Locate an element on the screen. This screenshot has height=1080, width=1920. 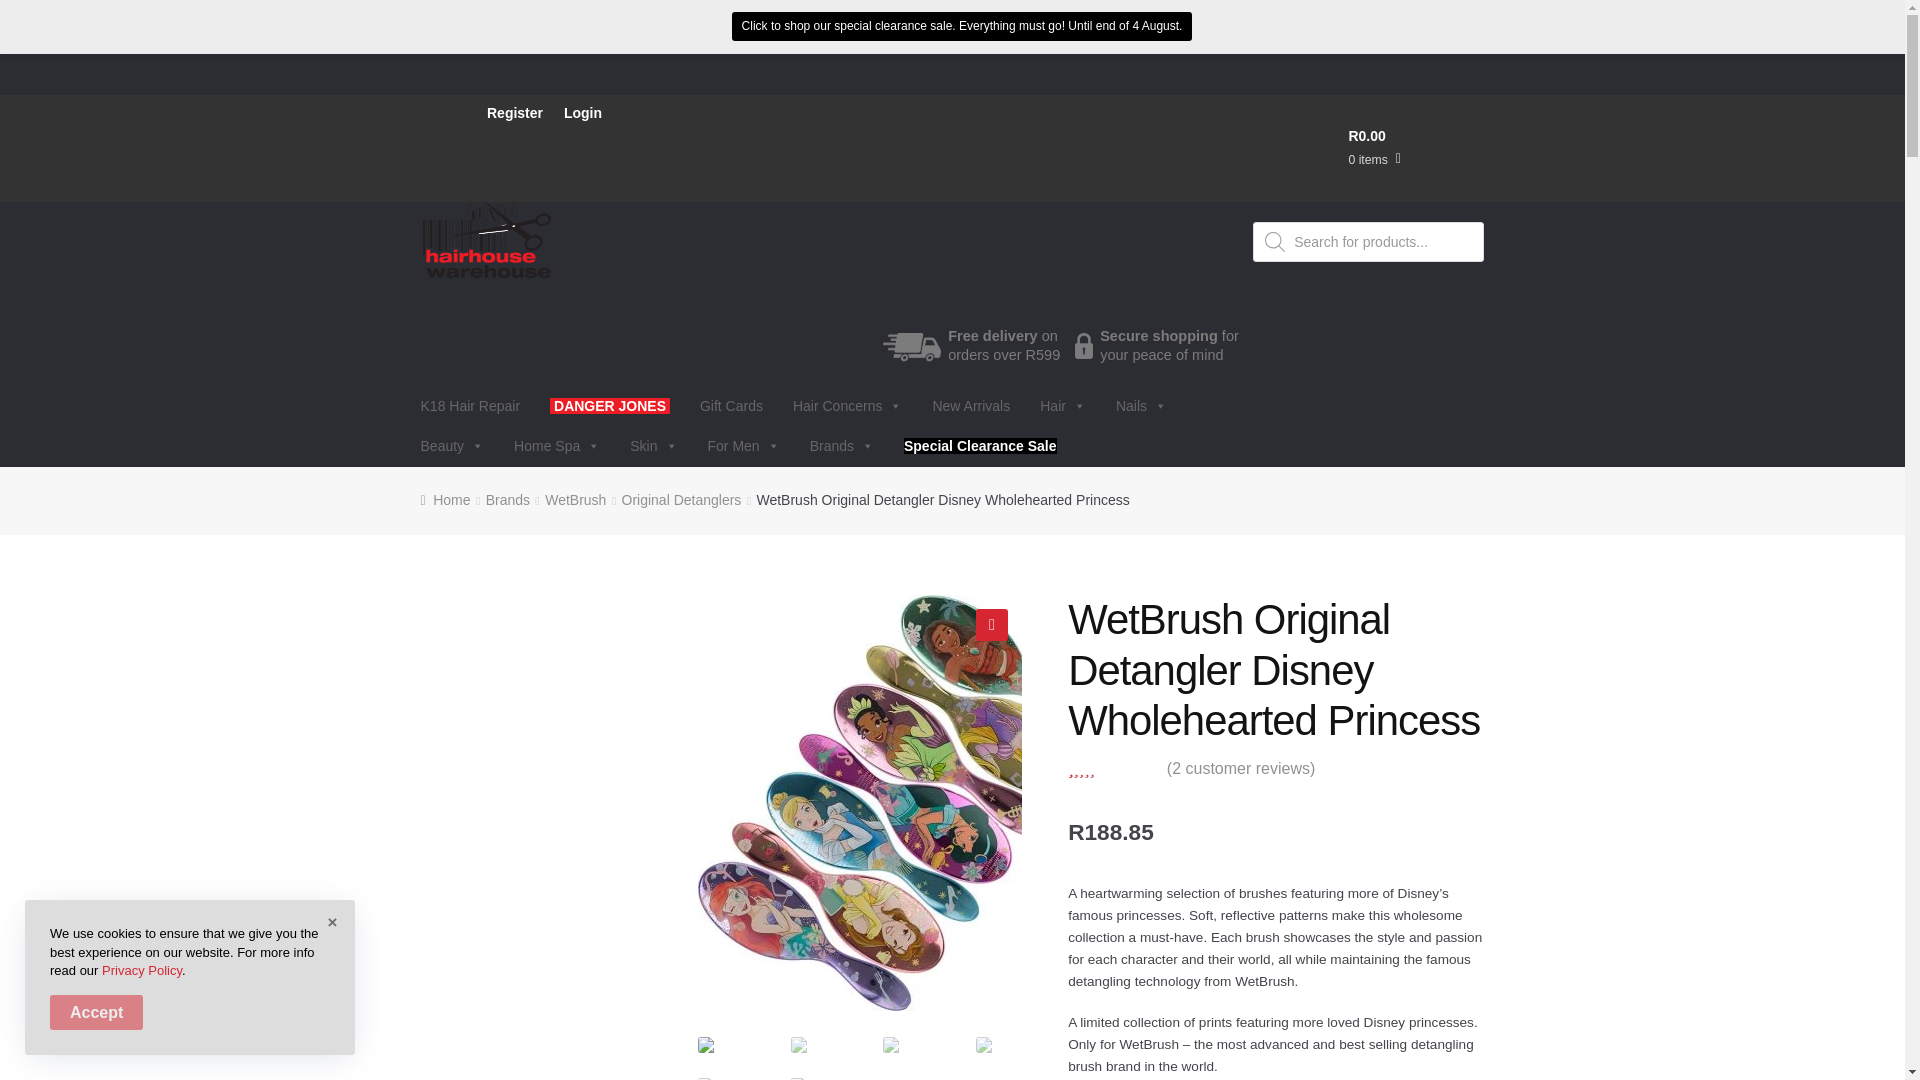
images is located at coordinates (906, 802).